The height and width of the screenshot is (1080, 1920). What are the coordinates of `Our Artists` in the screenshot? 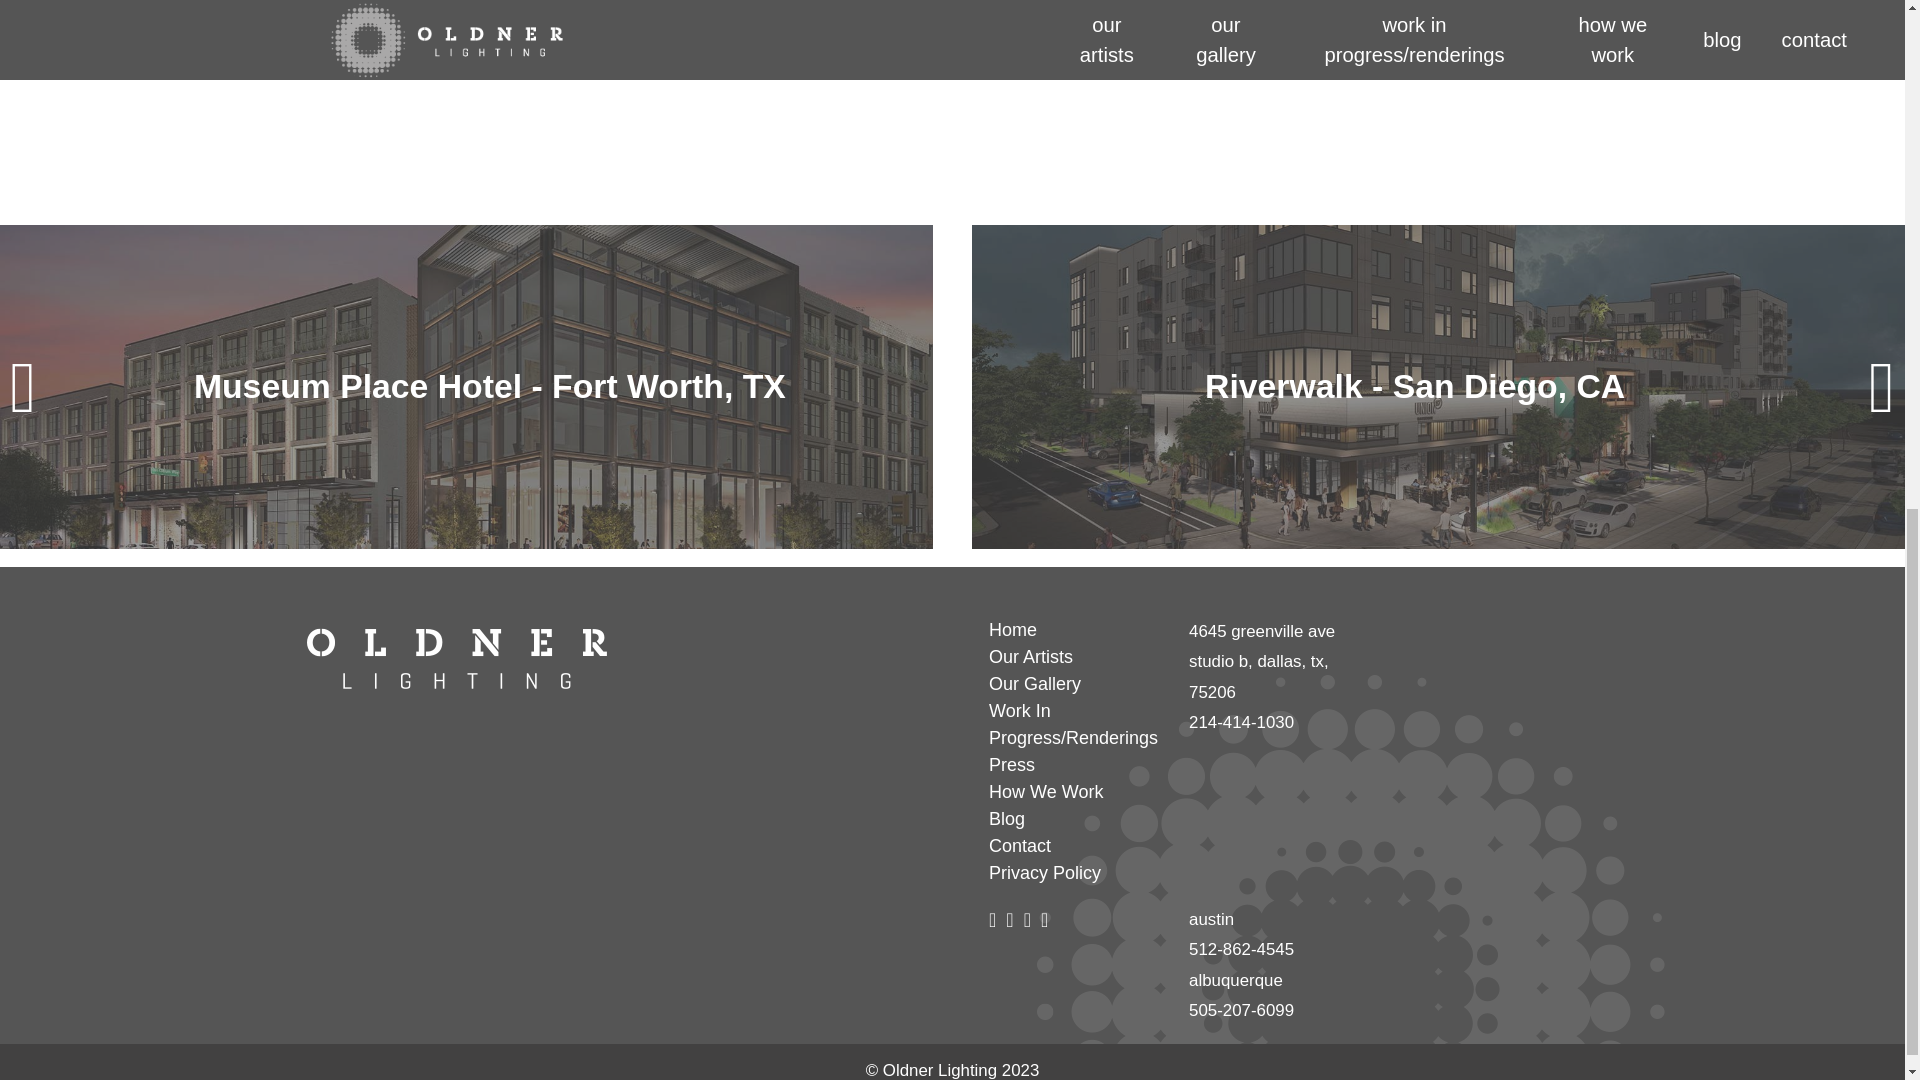 It's located at (1076, 656).